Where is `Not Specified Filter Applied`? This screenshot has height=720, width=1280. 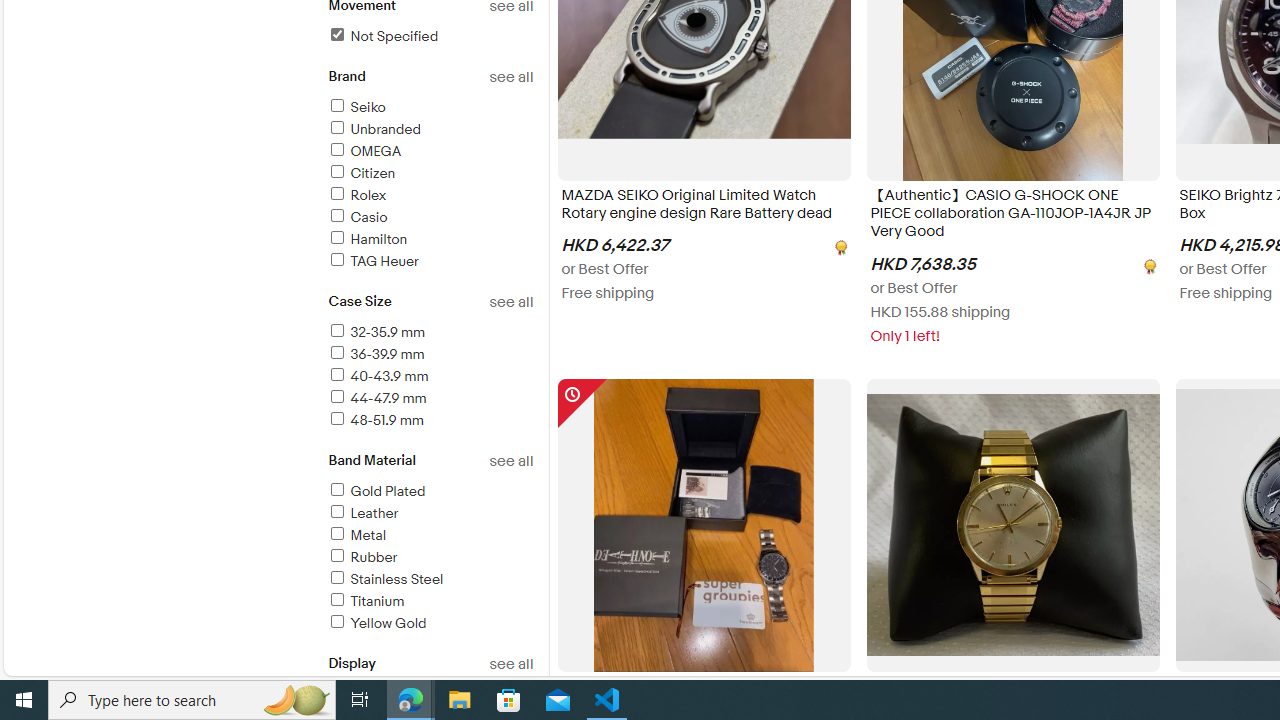
Not Specified Filter Applied is located at coordinates (382, 36).